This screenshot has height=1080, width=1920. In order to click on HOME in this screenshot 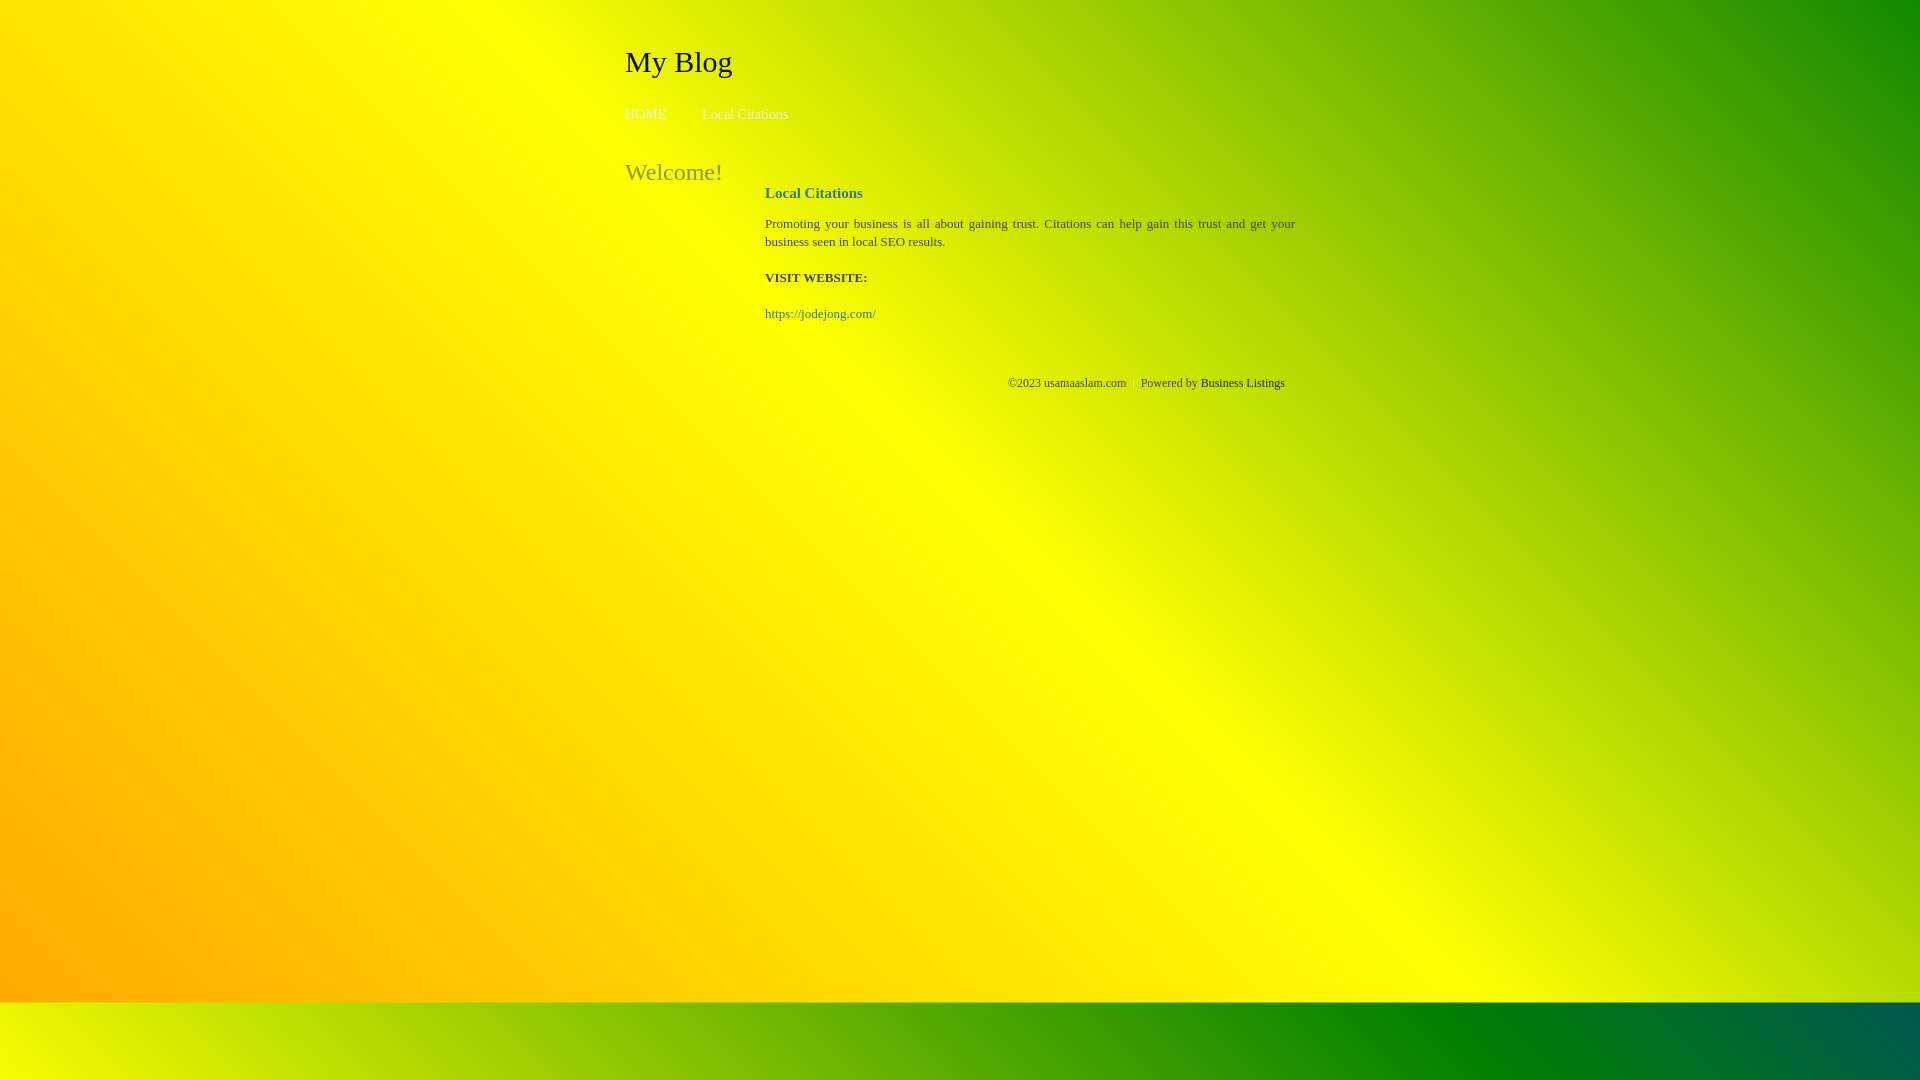, I will do `click(646, 114)`.